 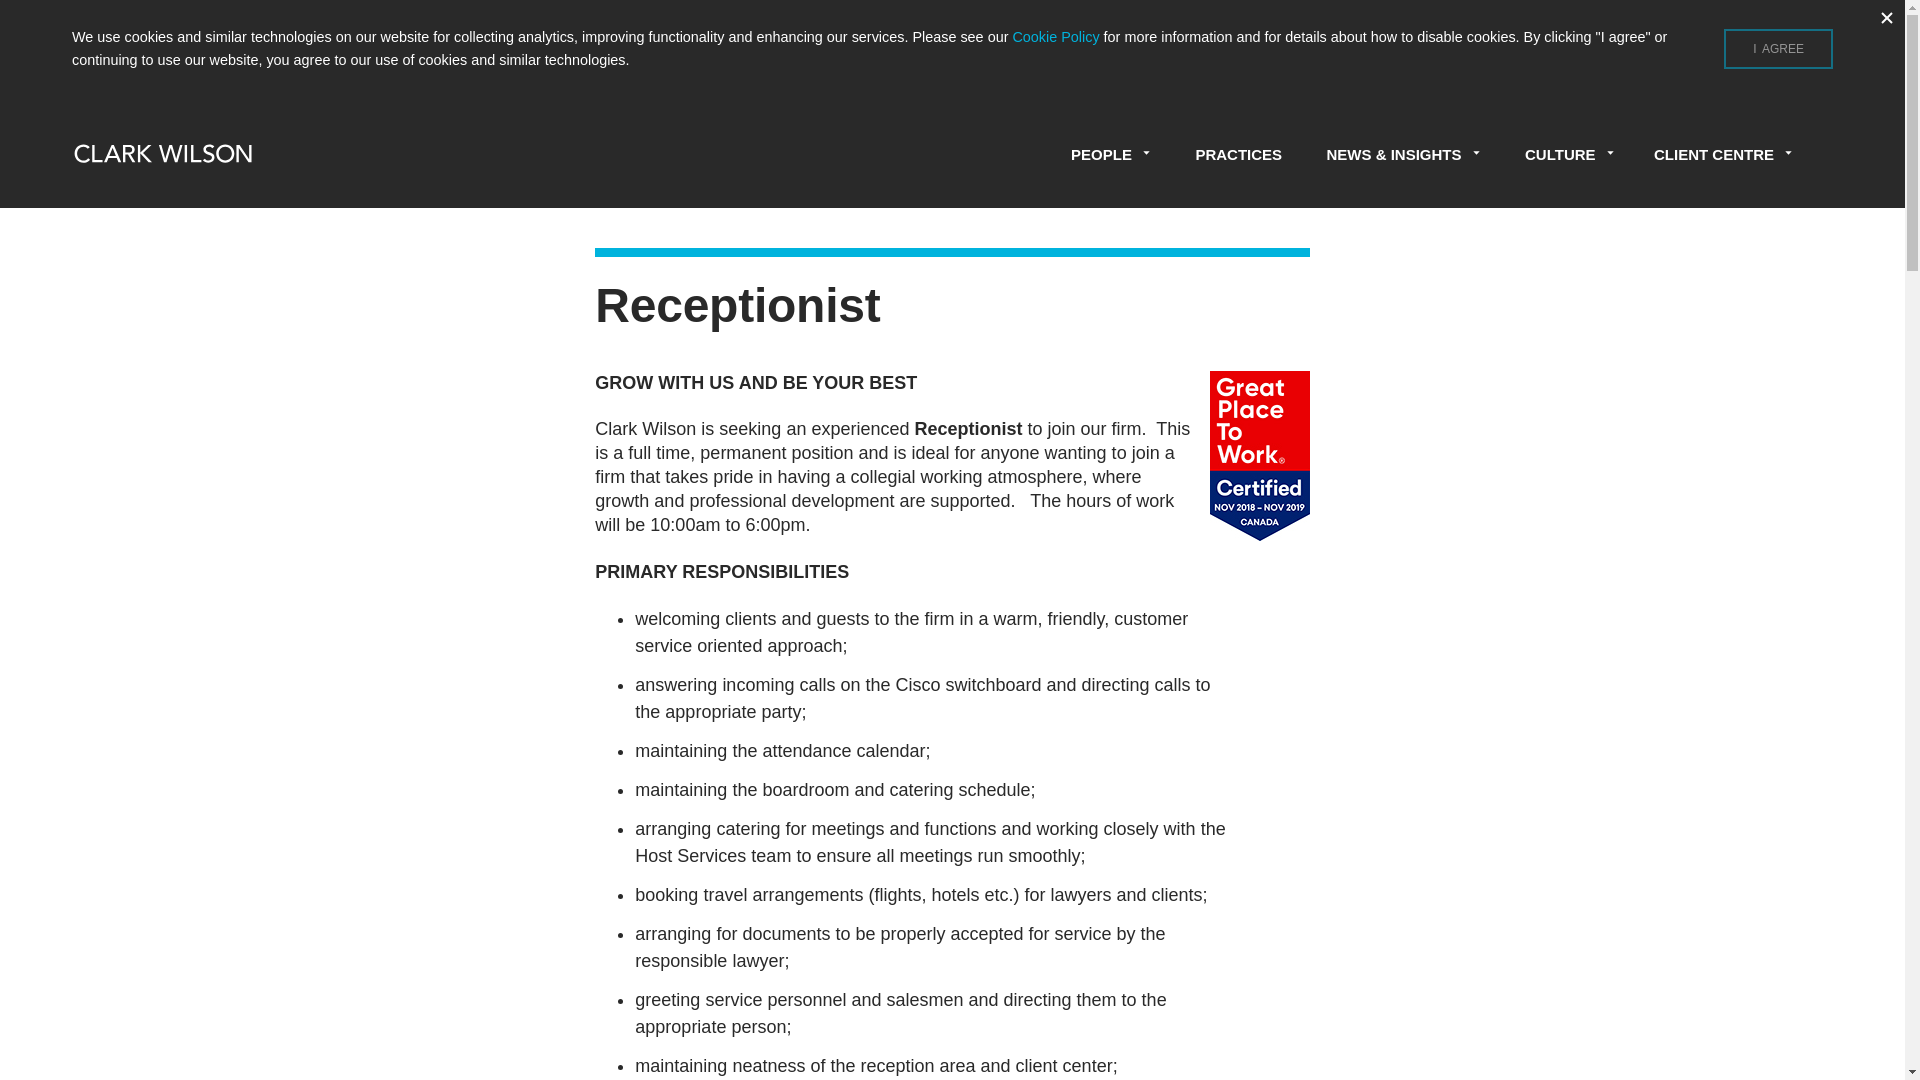 What do you see at coordinates (1778, 49) in the screenshot?
I see `I AGREE` at bounding box center [1778, 49].